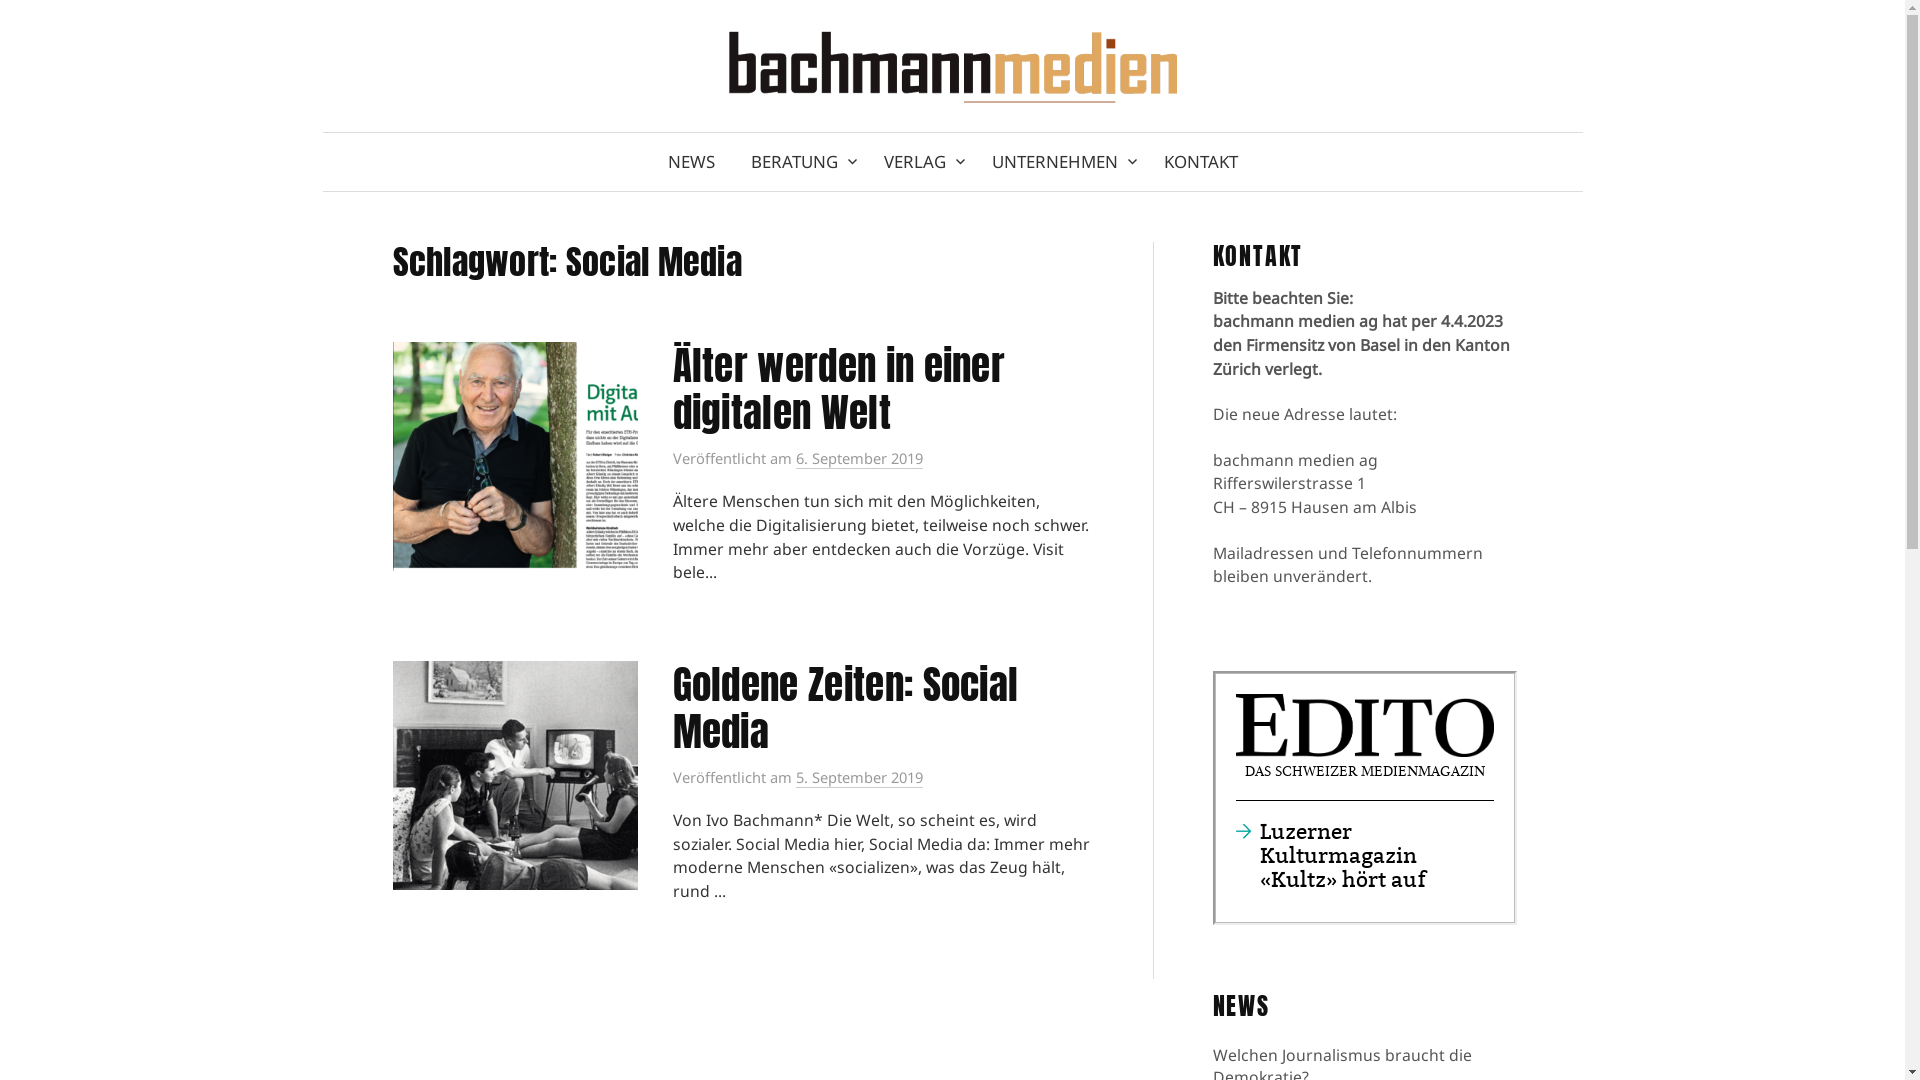  What do you see at coordinates (844, 708) in the screenshot?
I see `Goldene Zeiten: Social Media` at bounding box center [844, 708].